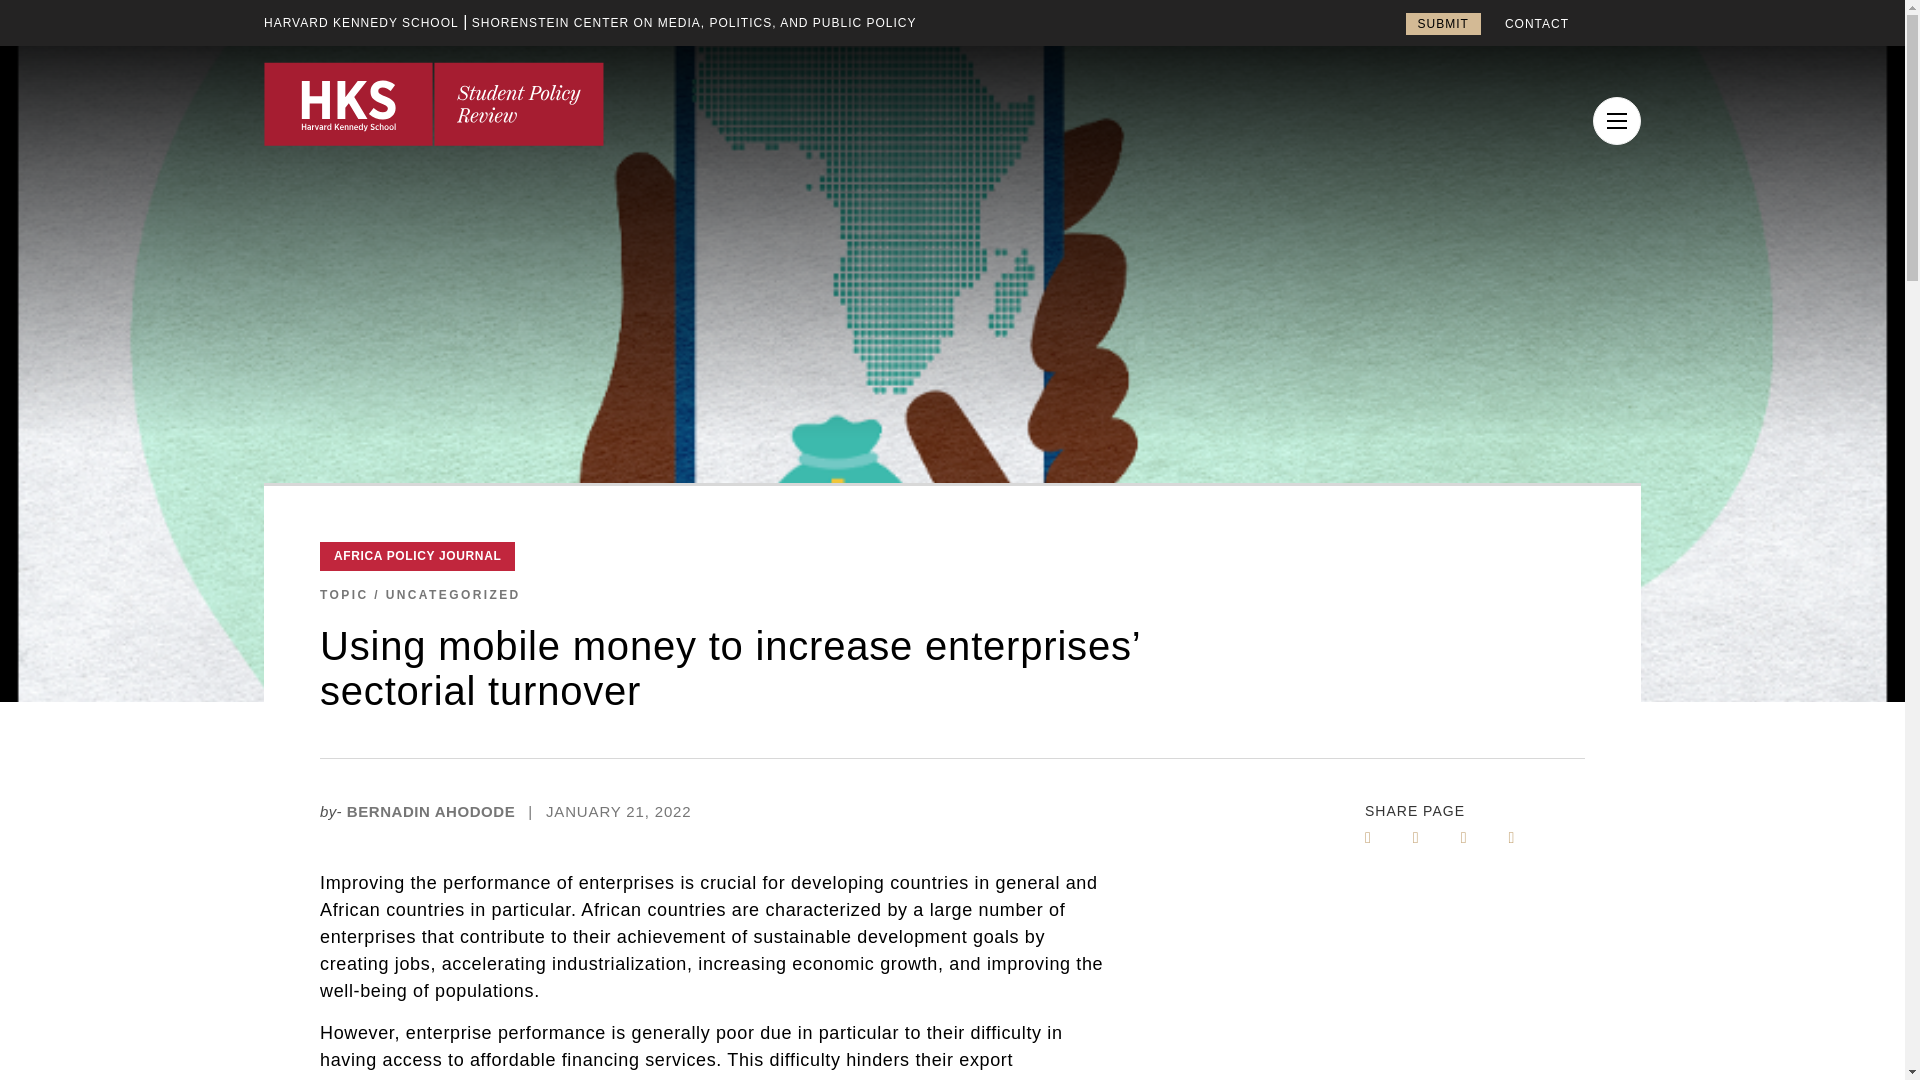 The height and width of the screenshot is (1080, 1920). Describe the element at coordinates (361, 23) in the screenshot. I see `HARVARD KENNEDY SCHOOL` at that location.